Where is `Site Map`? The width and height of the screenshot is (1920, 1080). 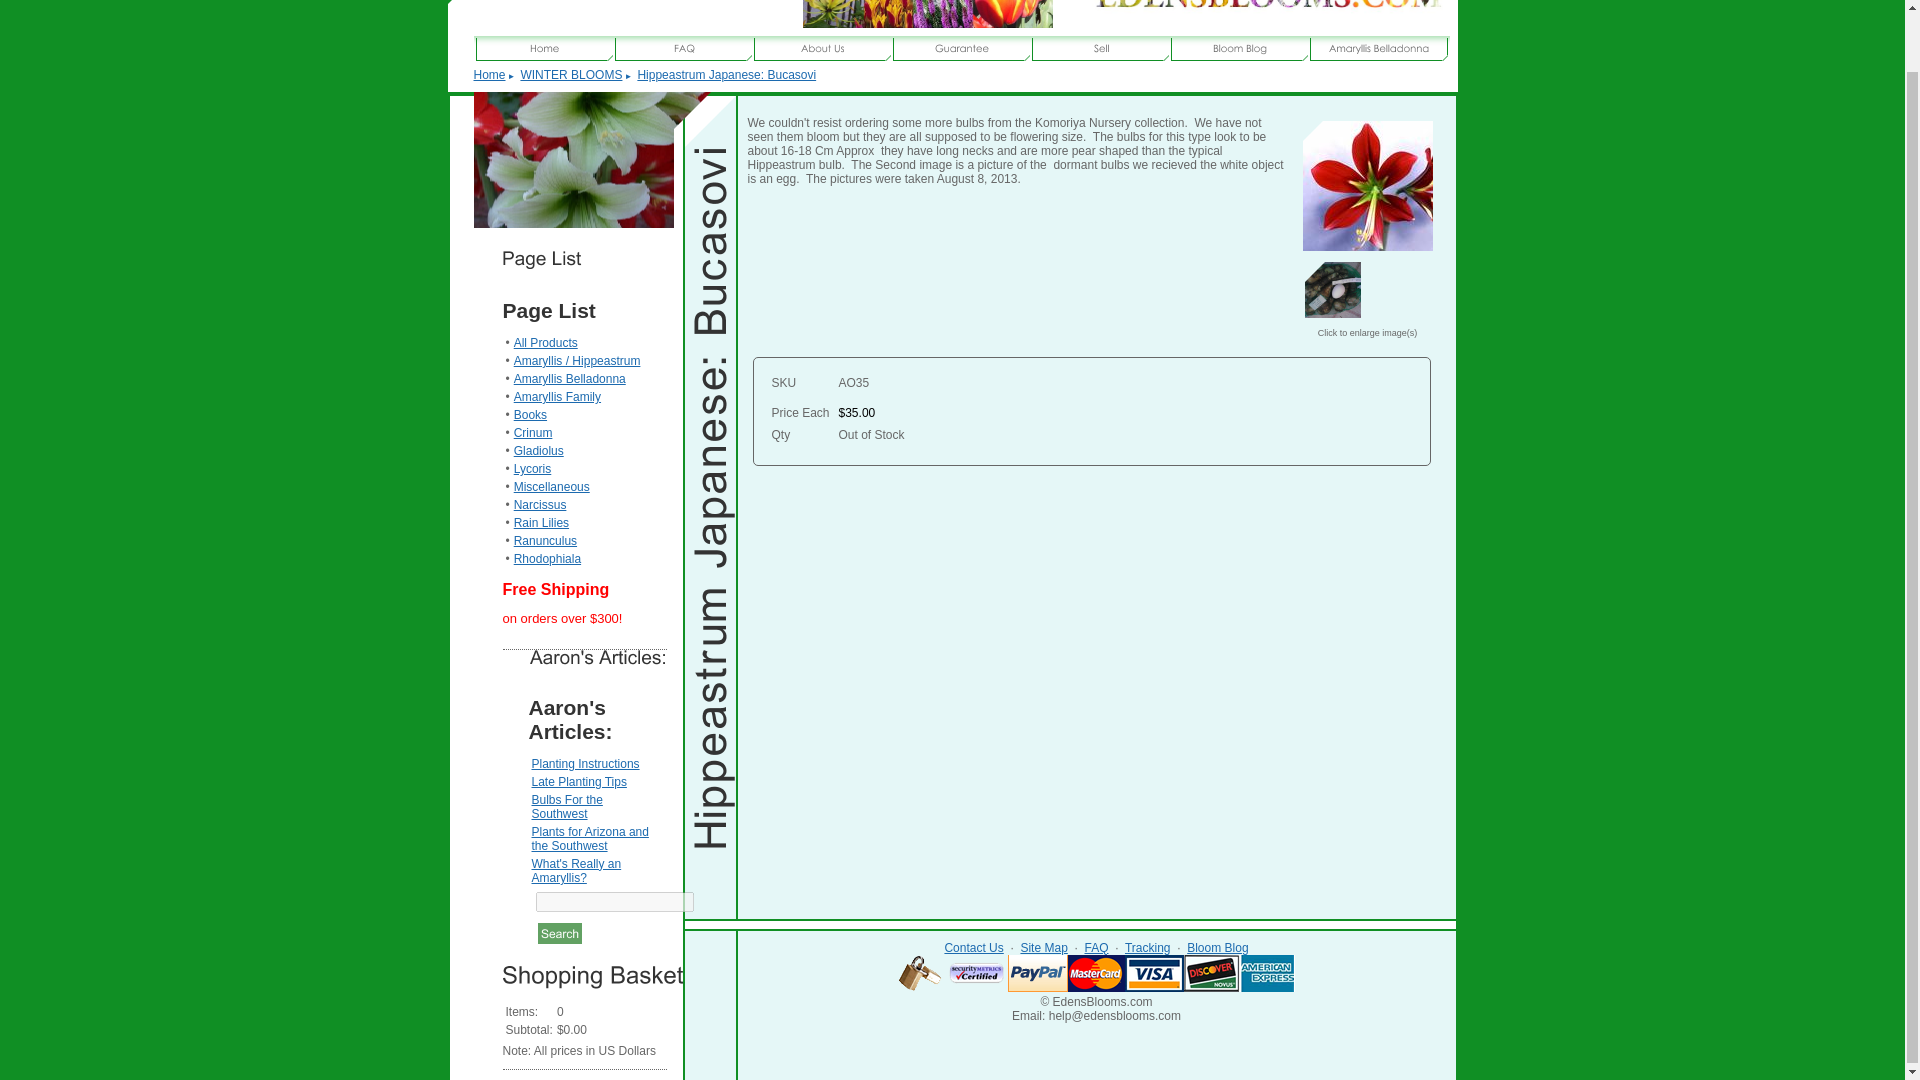 Site Map is located at coordinates (1043, 947).